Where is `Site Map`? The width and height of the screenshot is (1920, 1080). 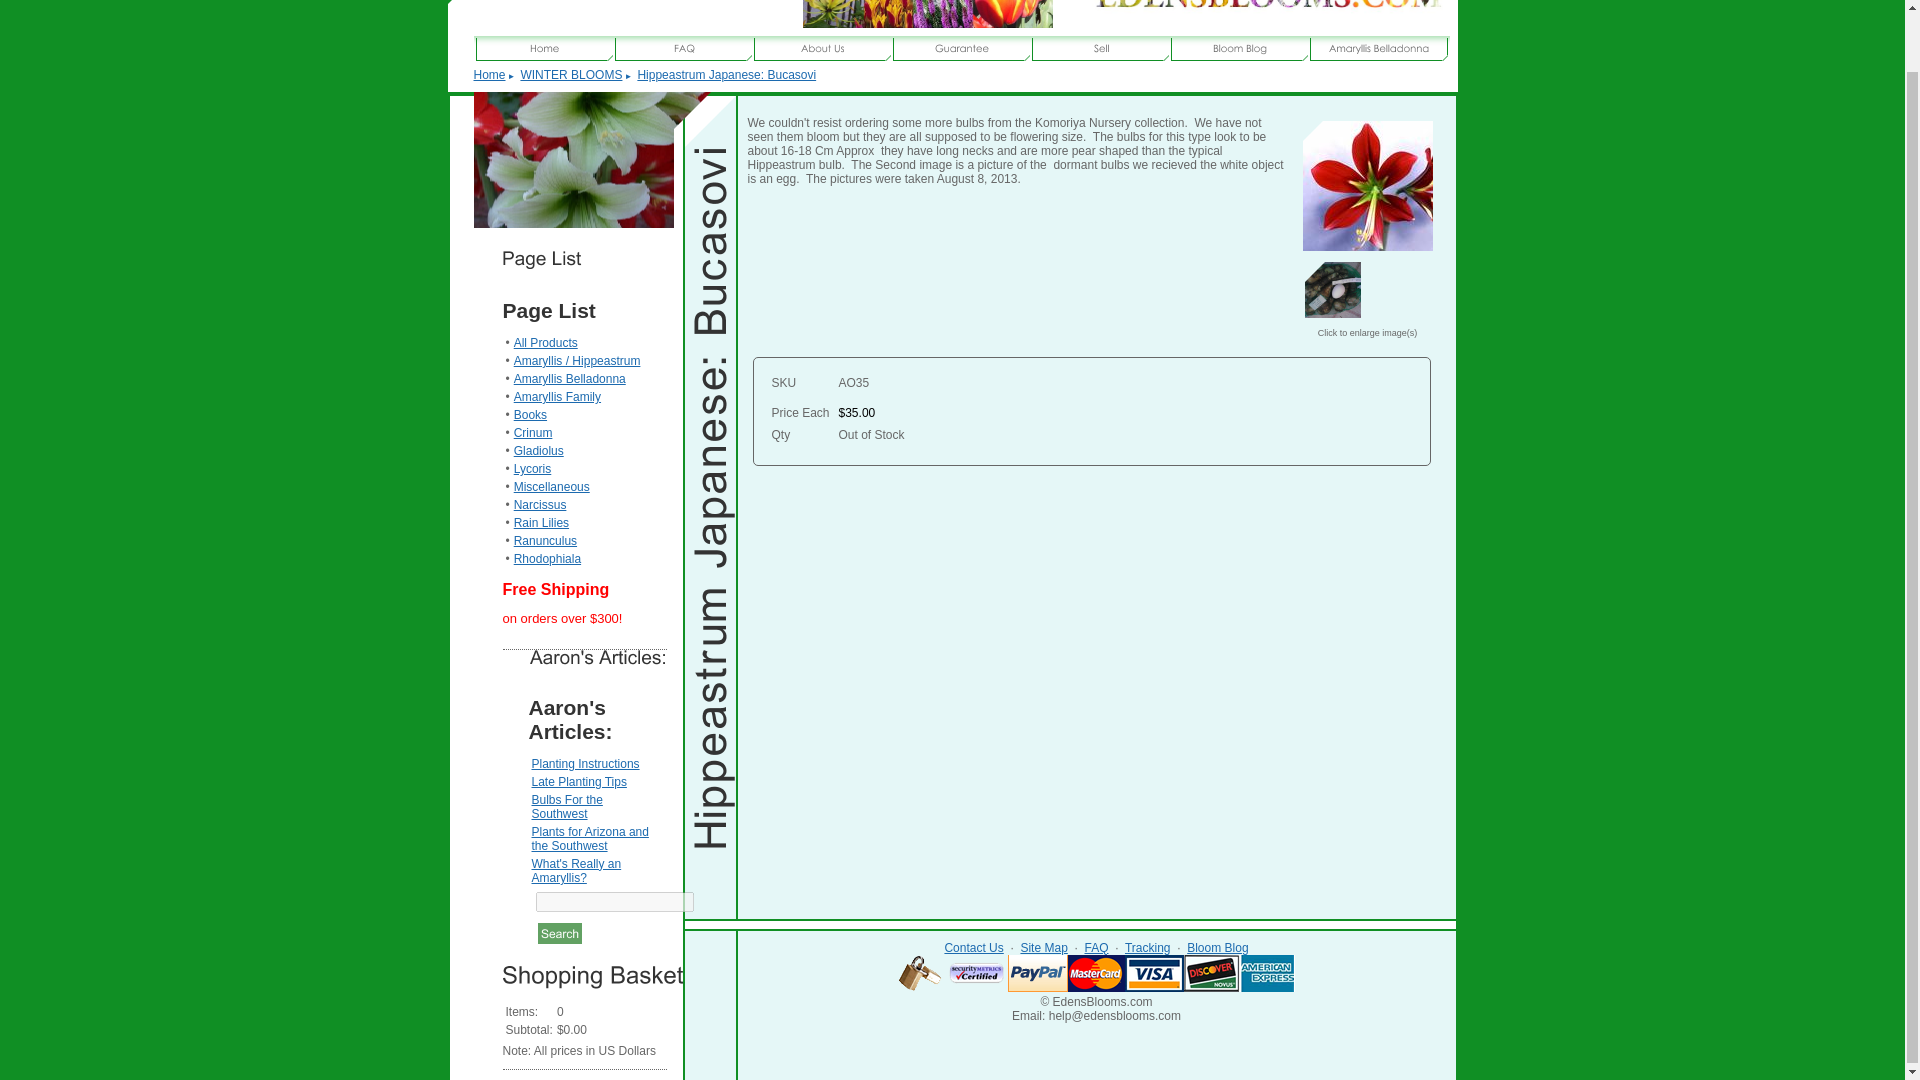 Site Map is located at coordinates (1043, 947).